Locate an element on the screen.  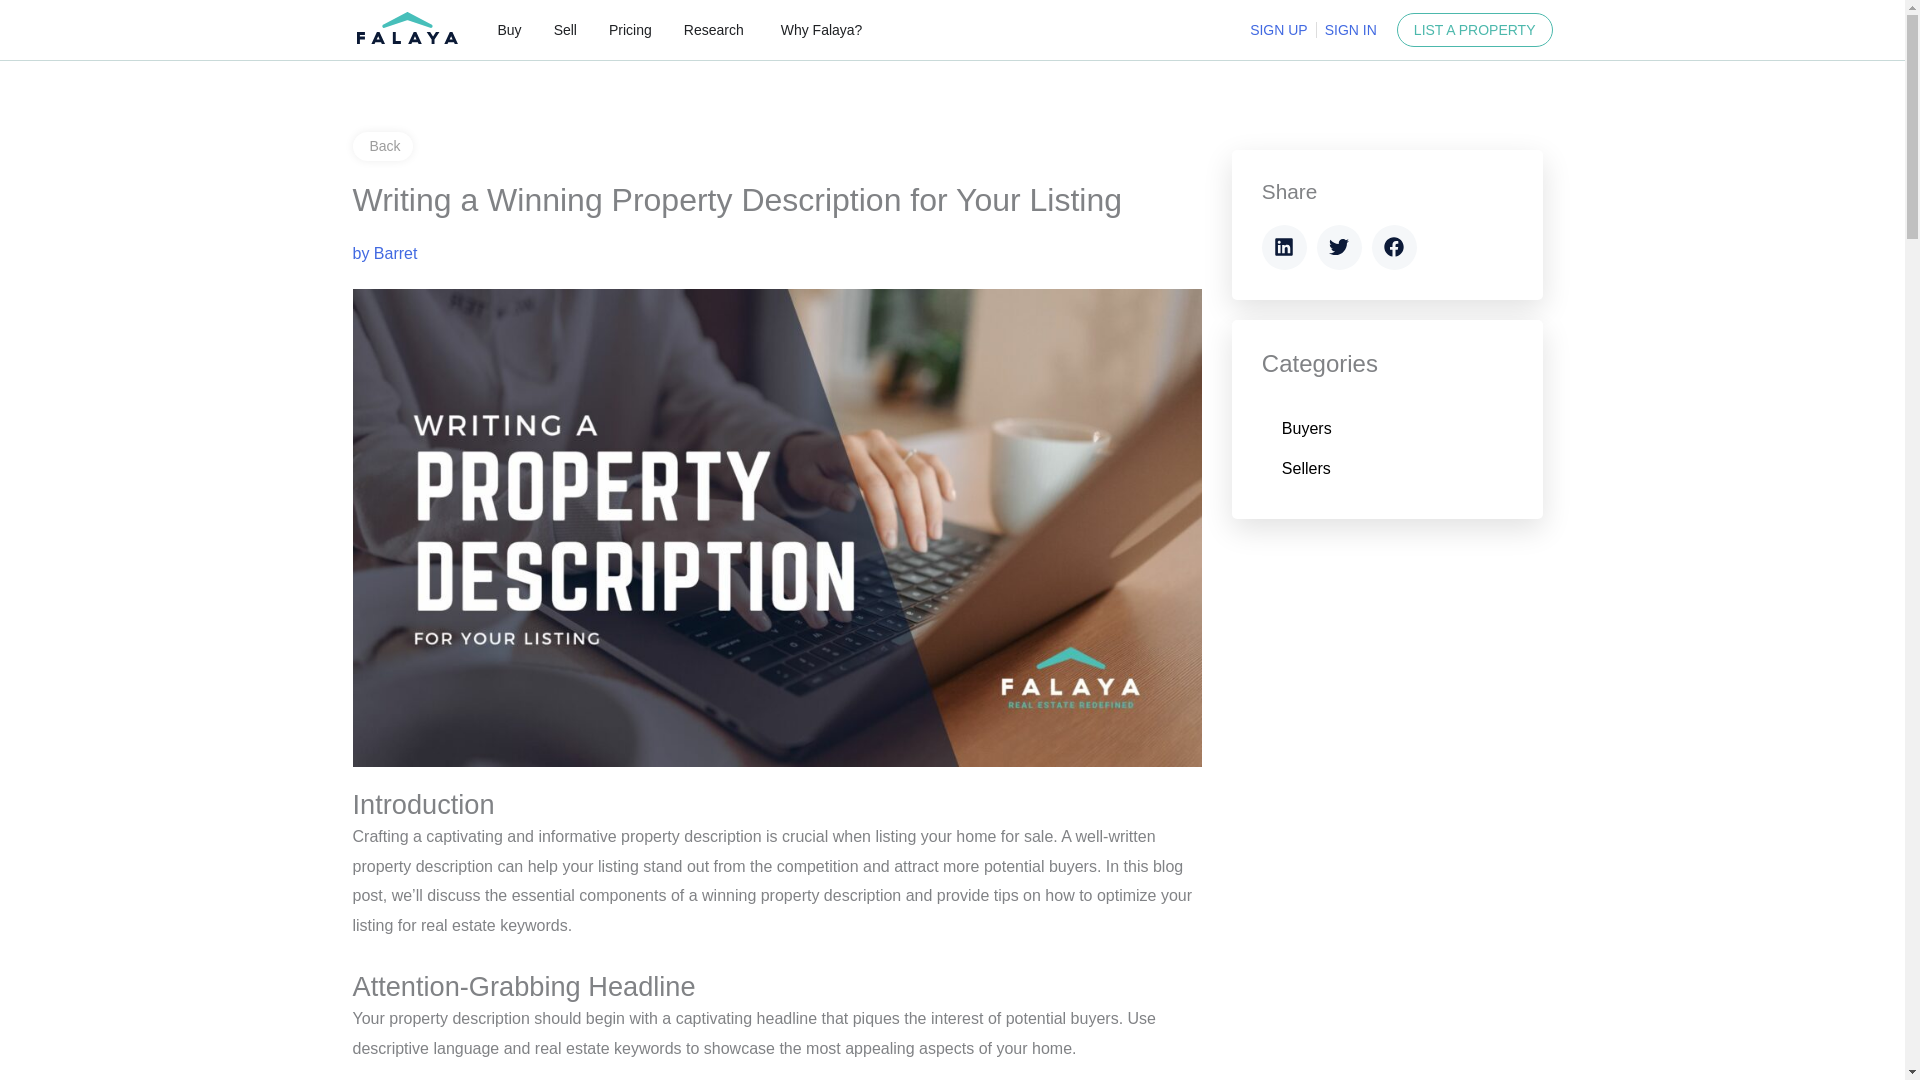
Buy is located at coordinates (510, 30).